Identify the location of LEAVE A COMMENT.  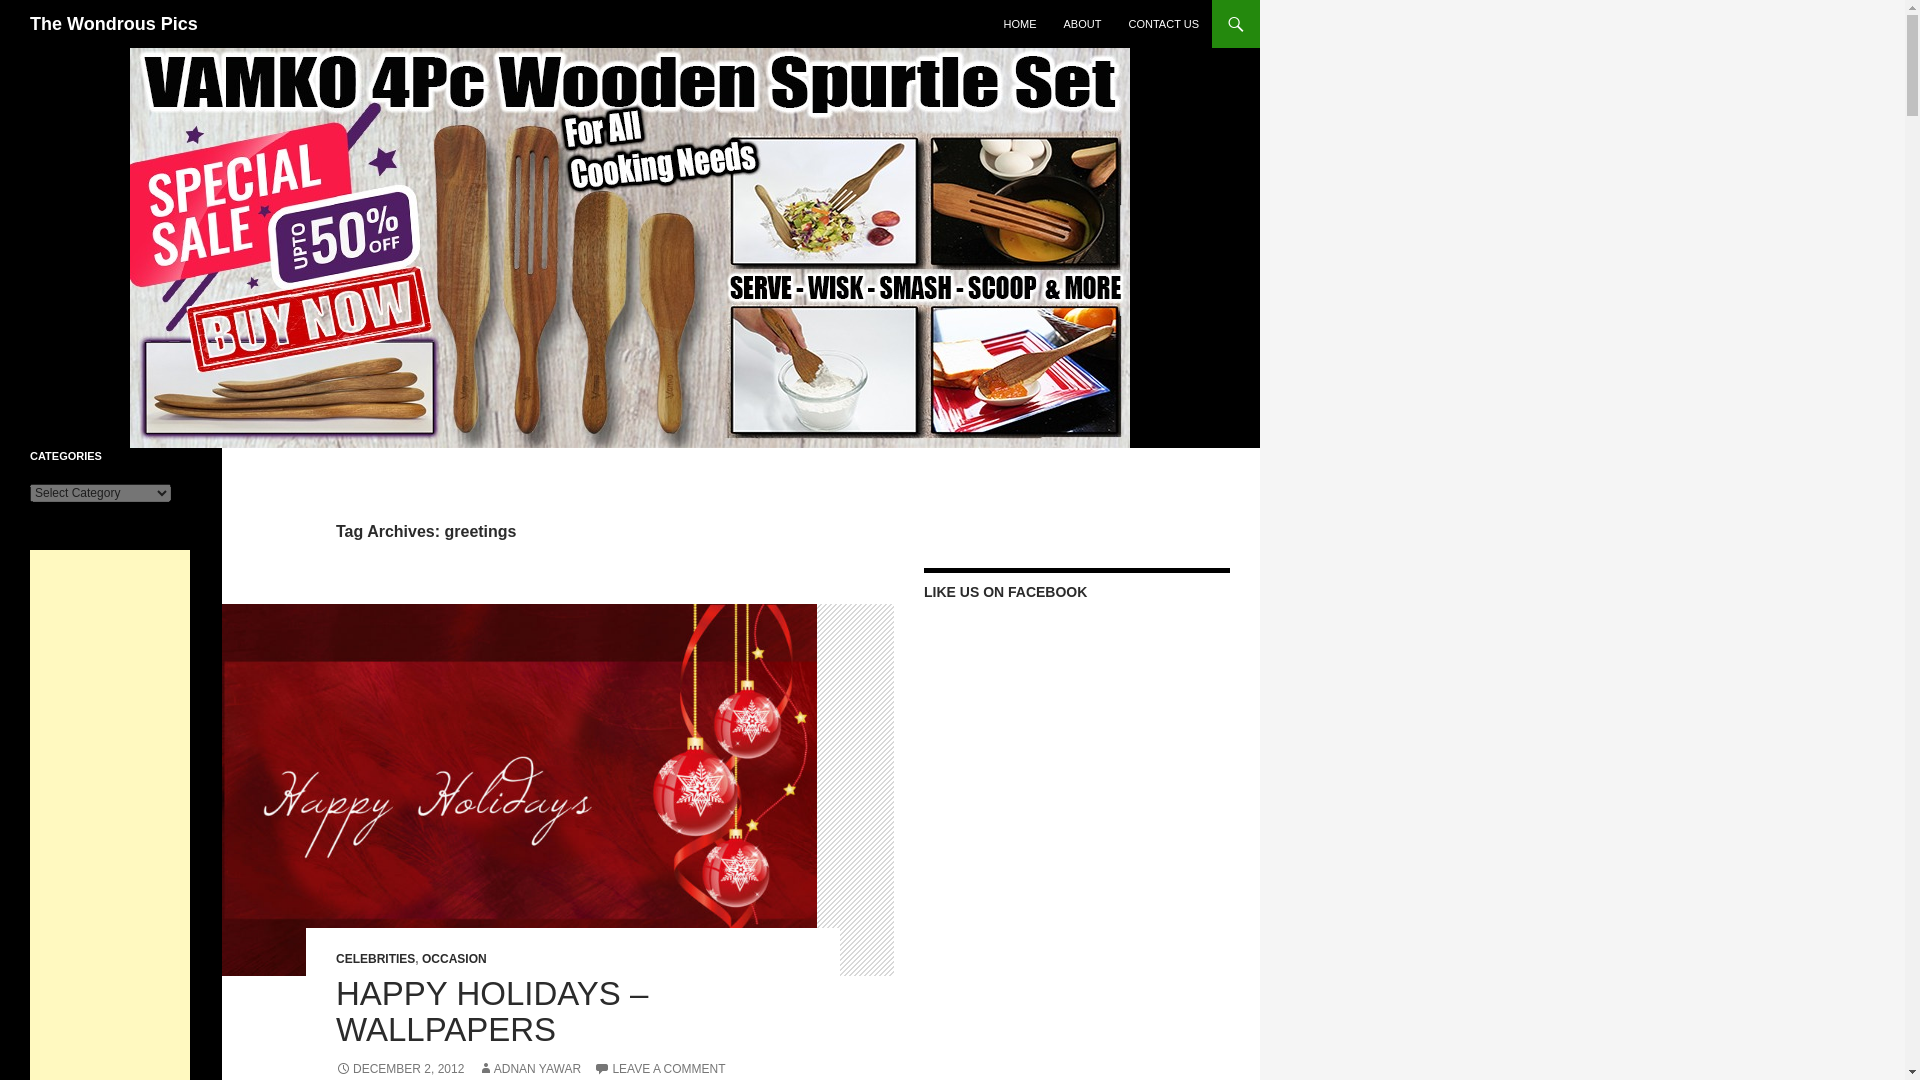
(659, 1068).